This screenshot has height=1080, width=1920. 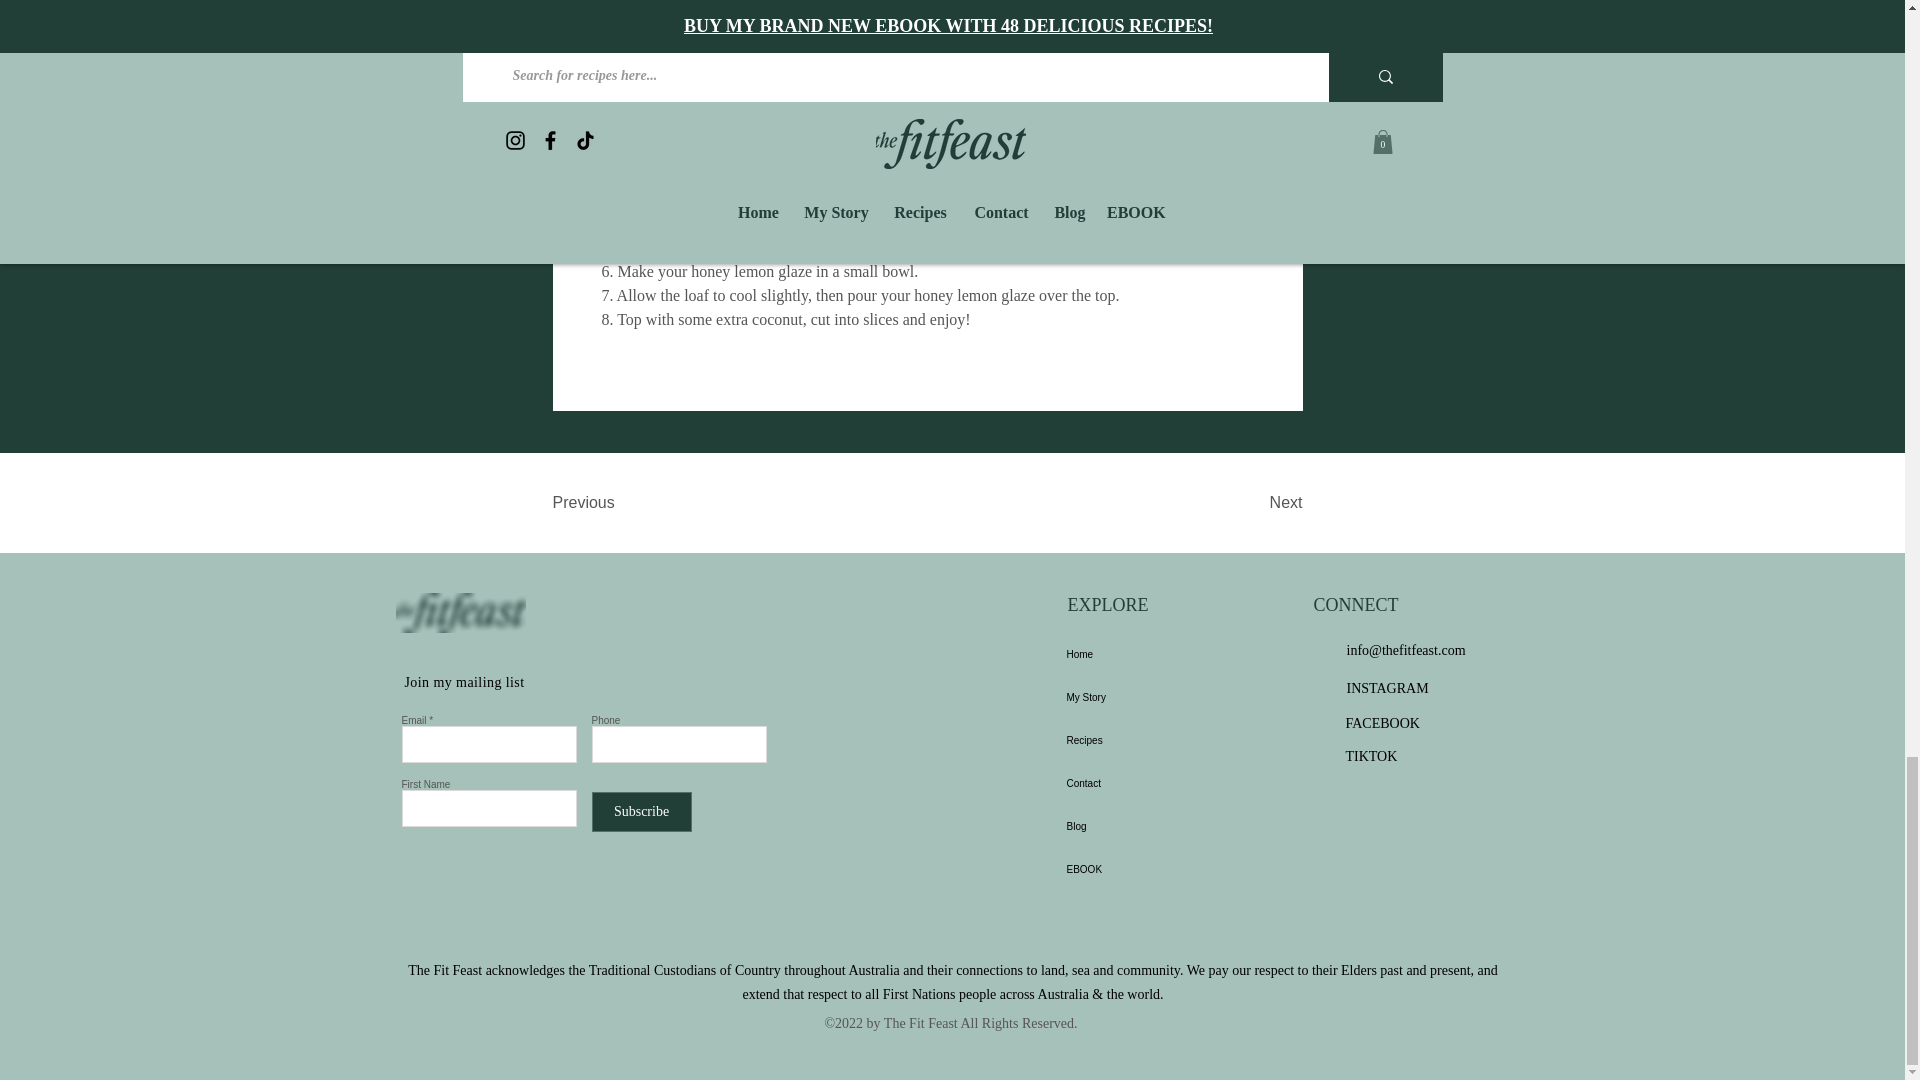 I want to click on EBOOK, so click(x=1110, y=869).